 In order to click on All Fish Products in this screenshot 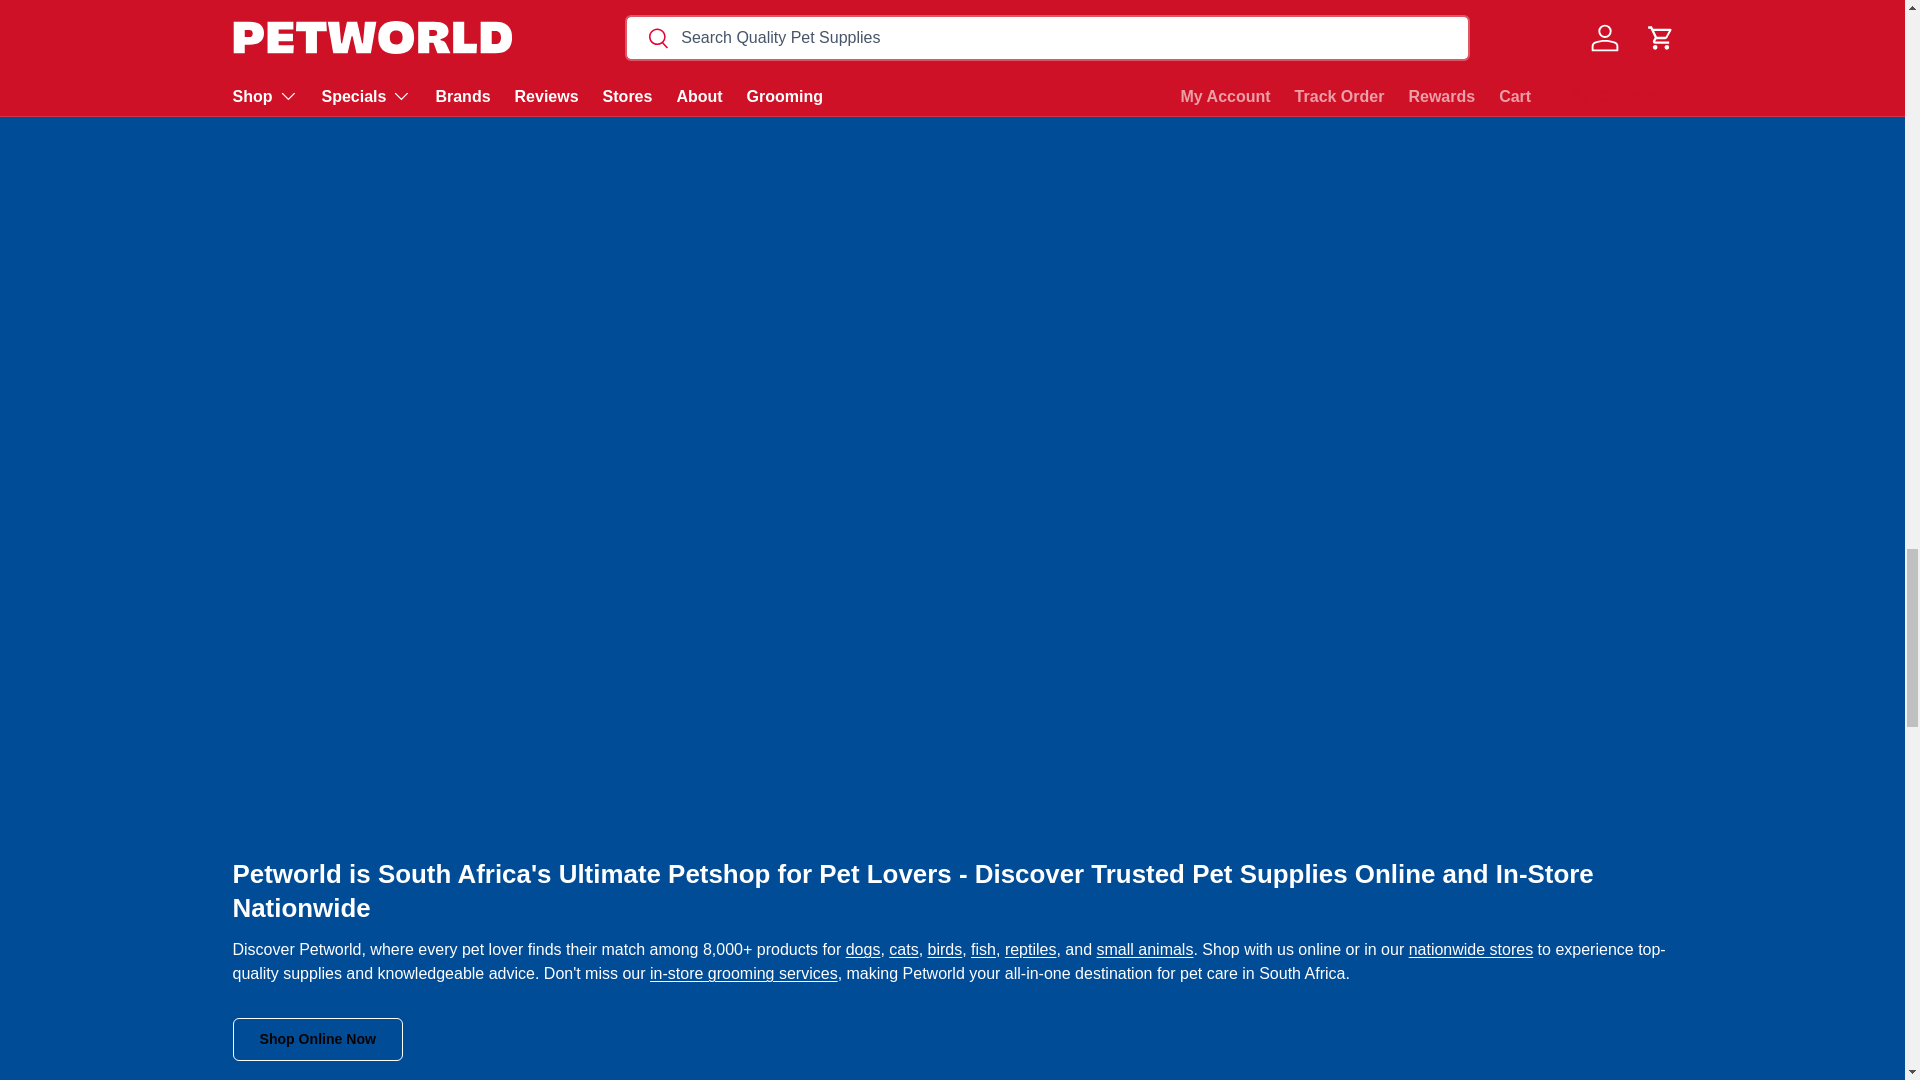, I will do `click(984, 948)`.